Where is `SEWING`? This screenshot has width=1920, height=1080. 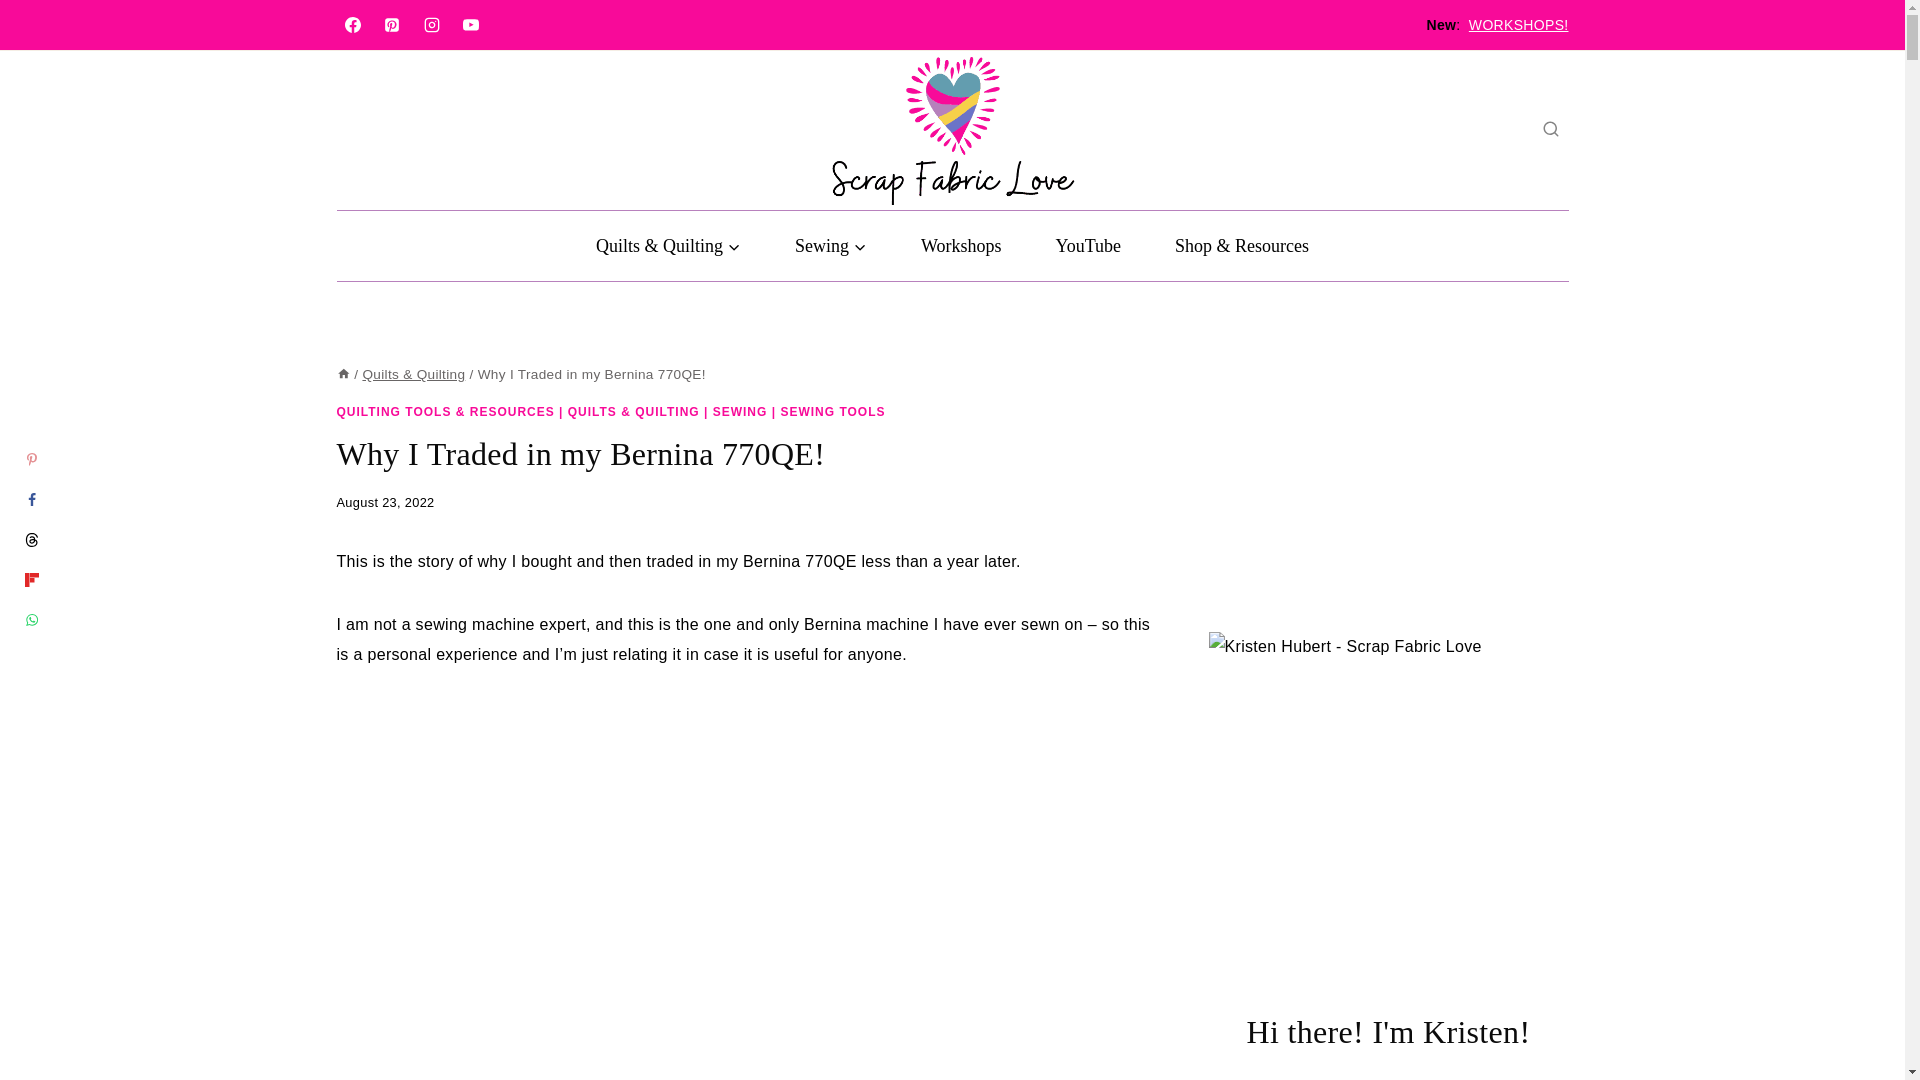 SEWING is located at coordinates (740, 412).